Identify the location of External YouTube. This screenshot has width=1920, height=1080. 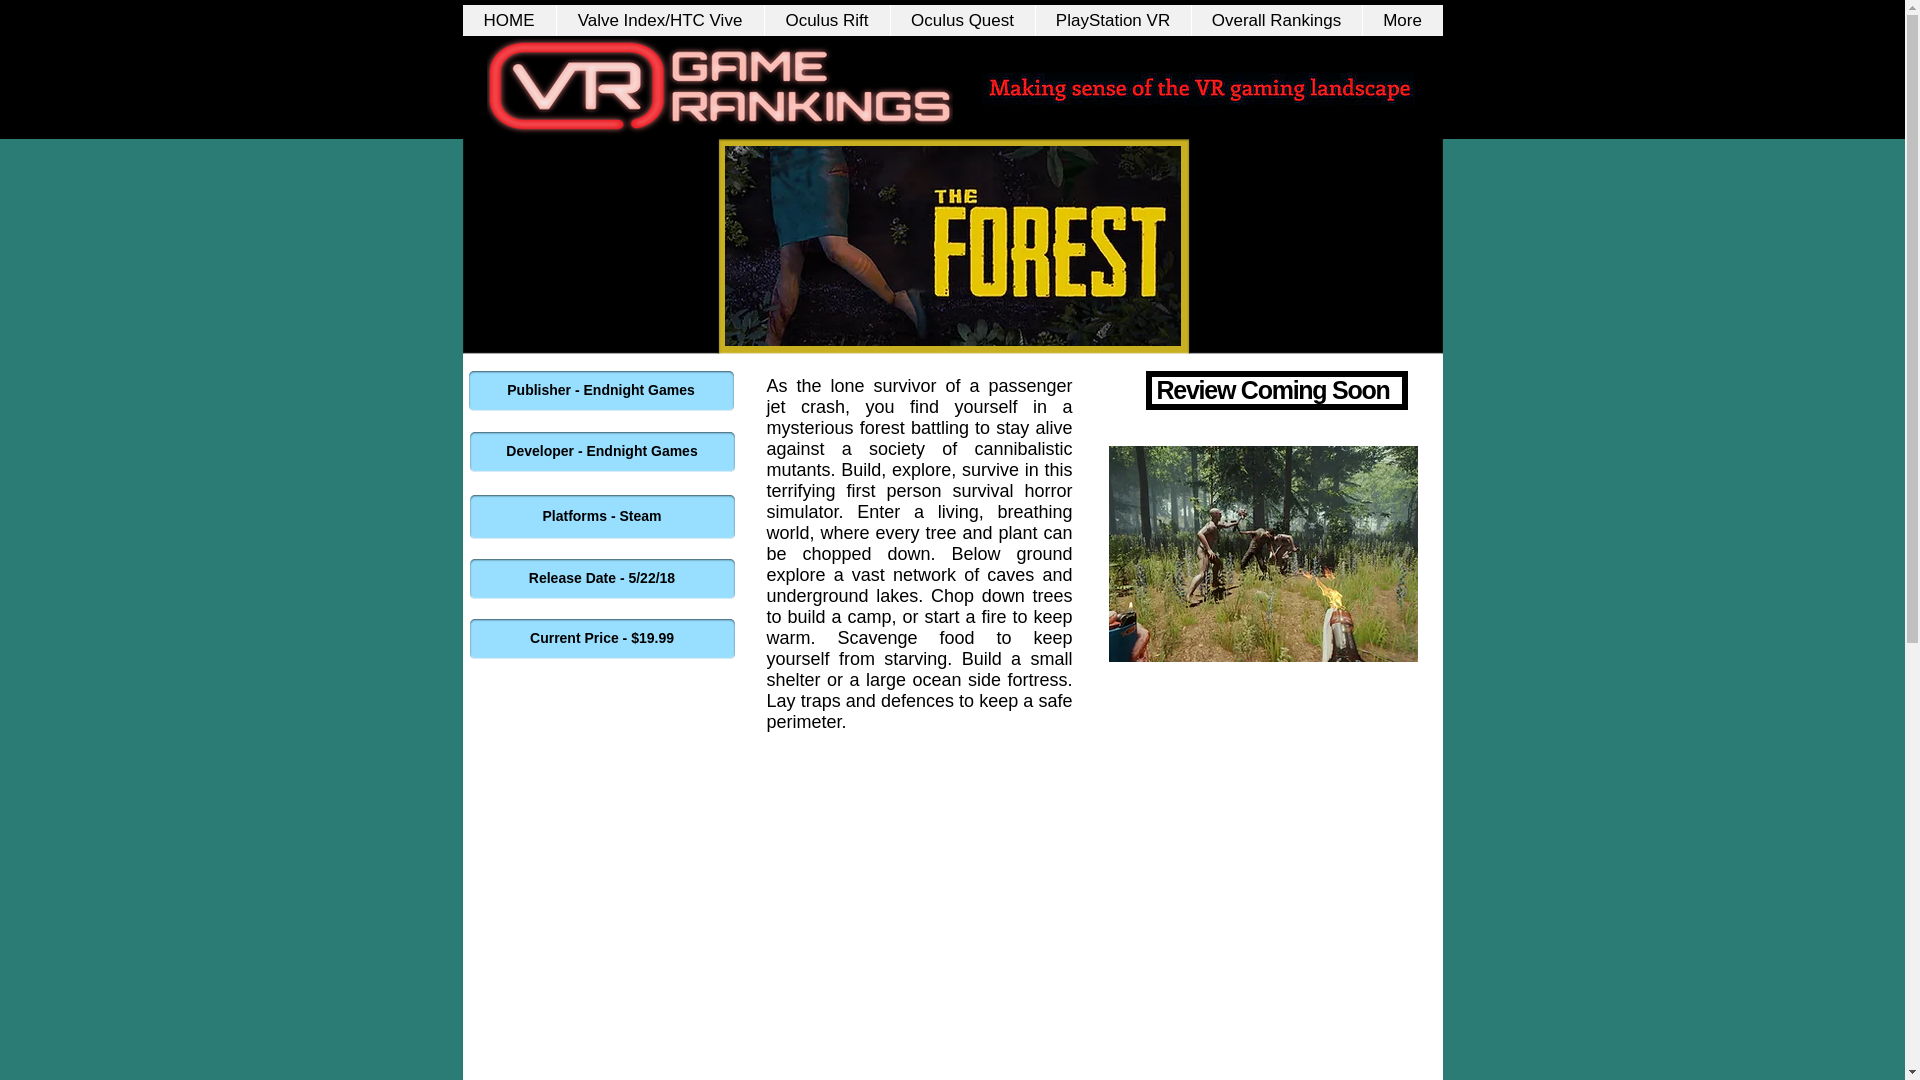
(920, 926).